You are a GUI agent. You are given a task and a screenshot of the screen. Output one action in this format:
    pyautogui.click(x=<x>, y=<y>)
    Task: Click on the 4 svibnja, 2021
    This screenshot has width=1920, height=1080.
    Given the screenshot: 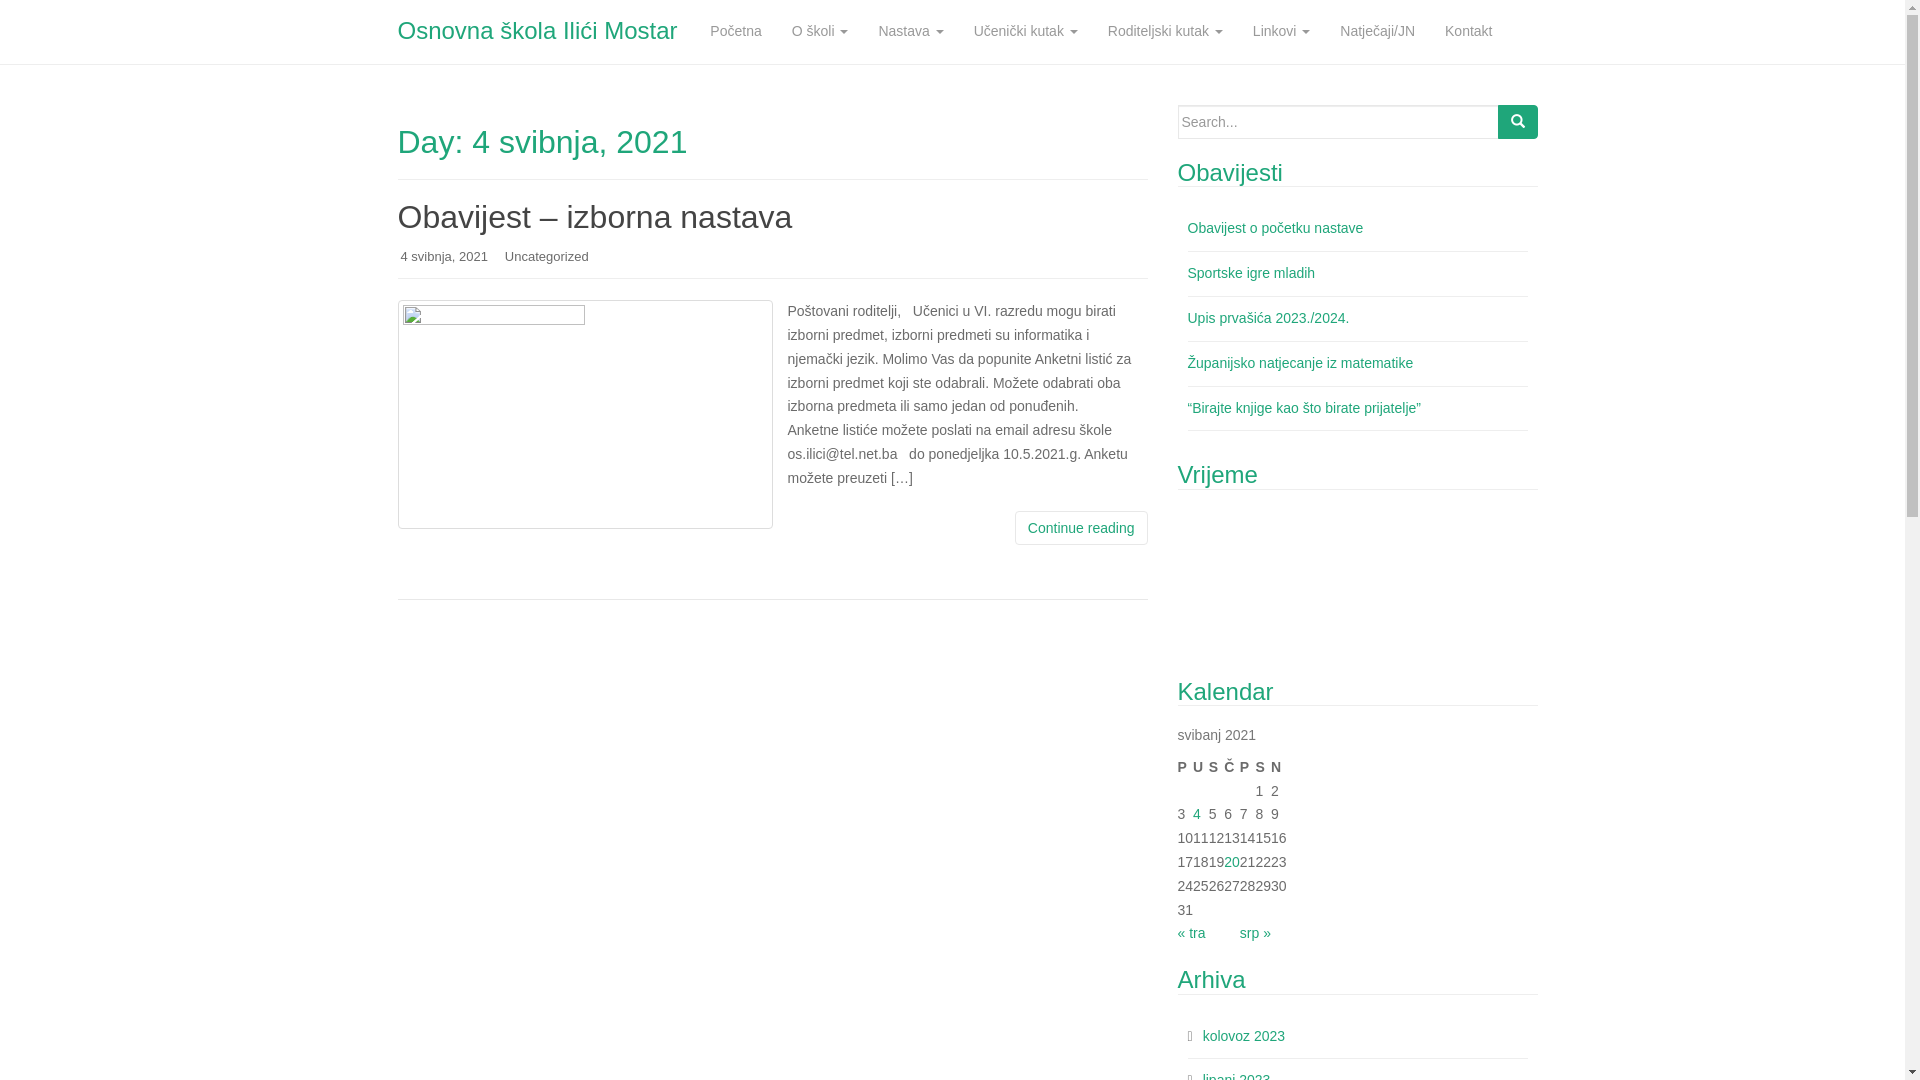 What is the action you would take?
    pyautogui.click(x=444, y=256)
    